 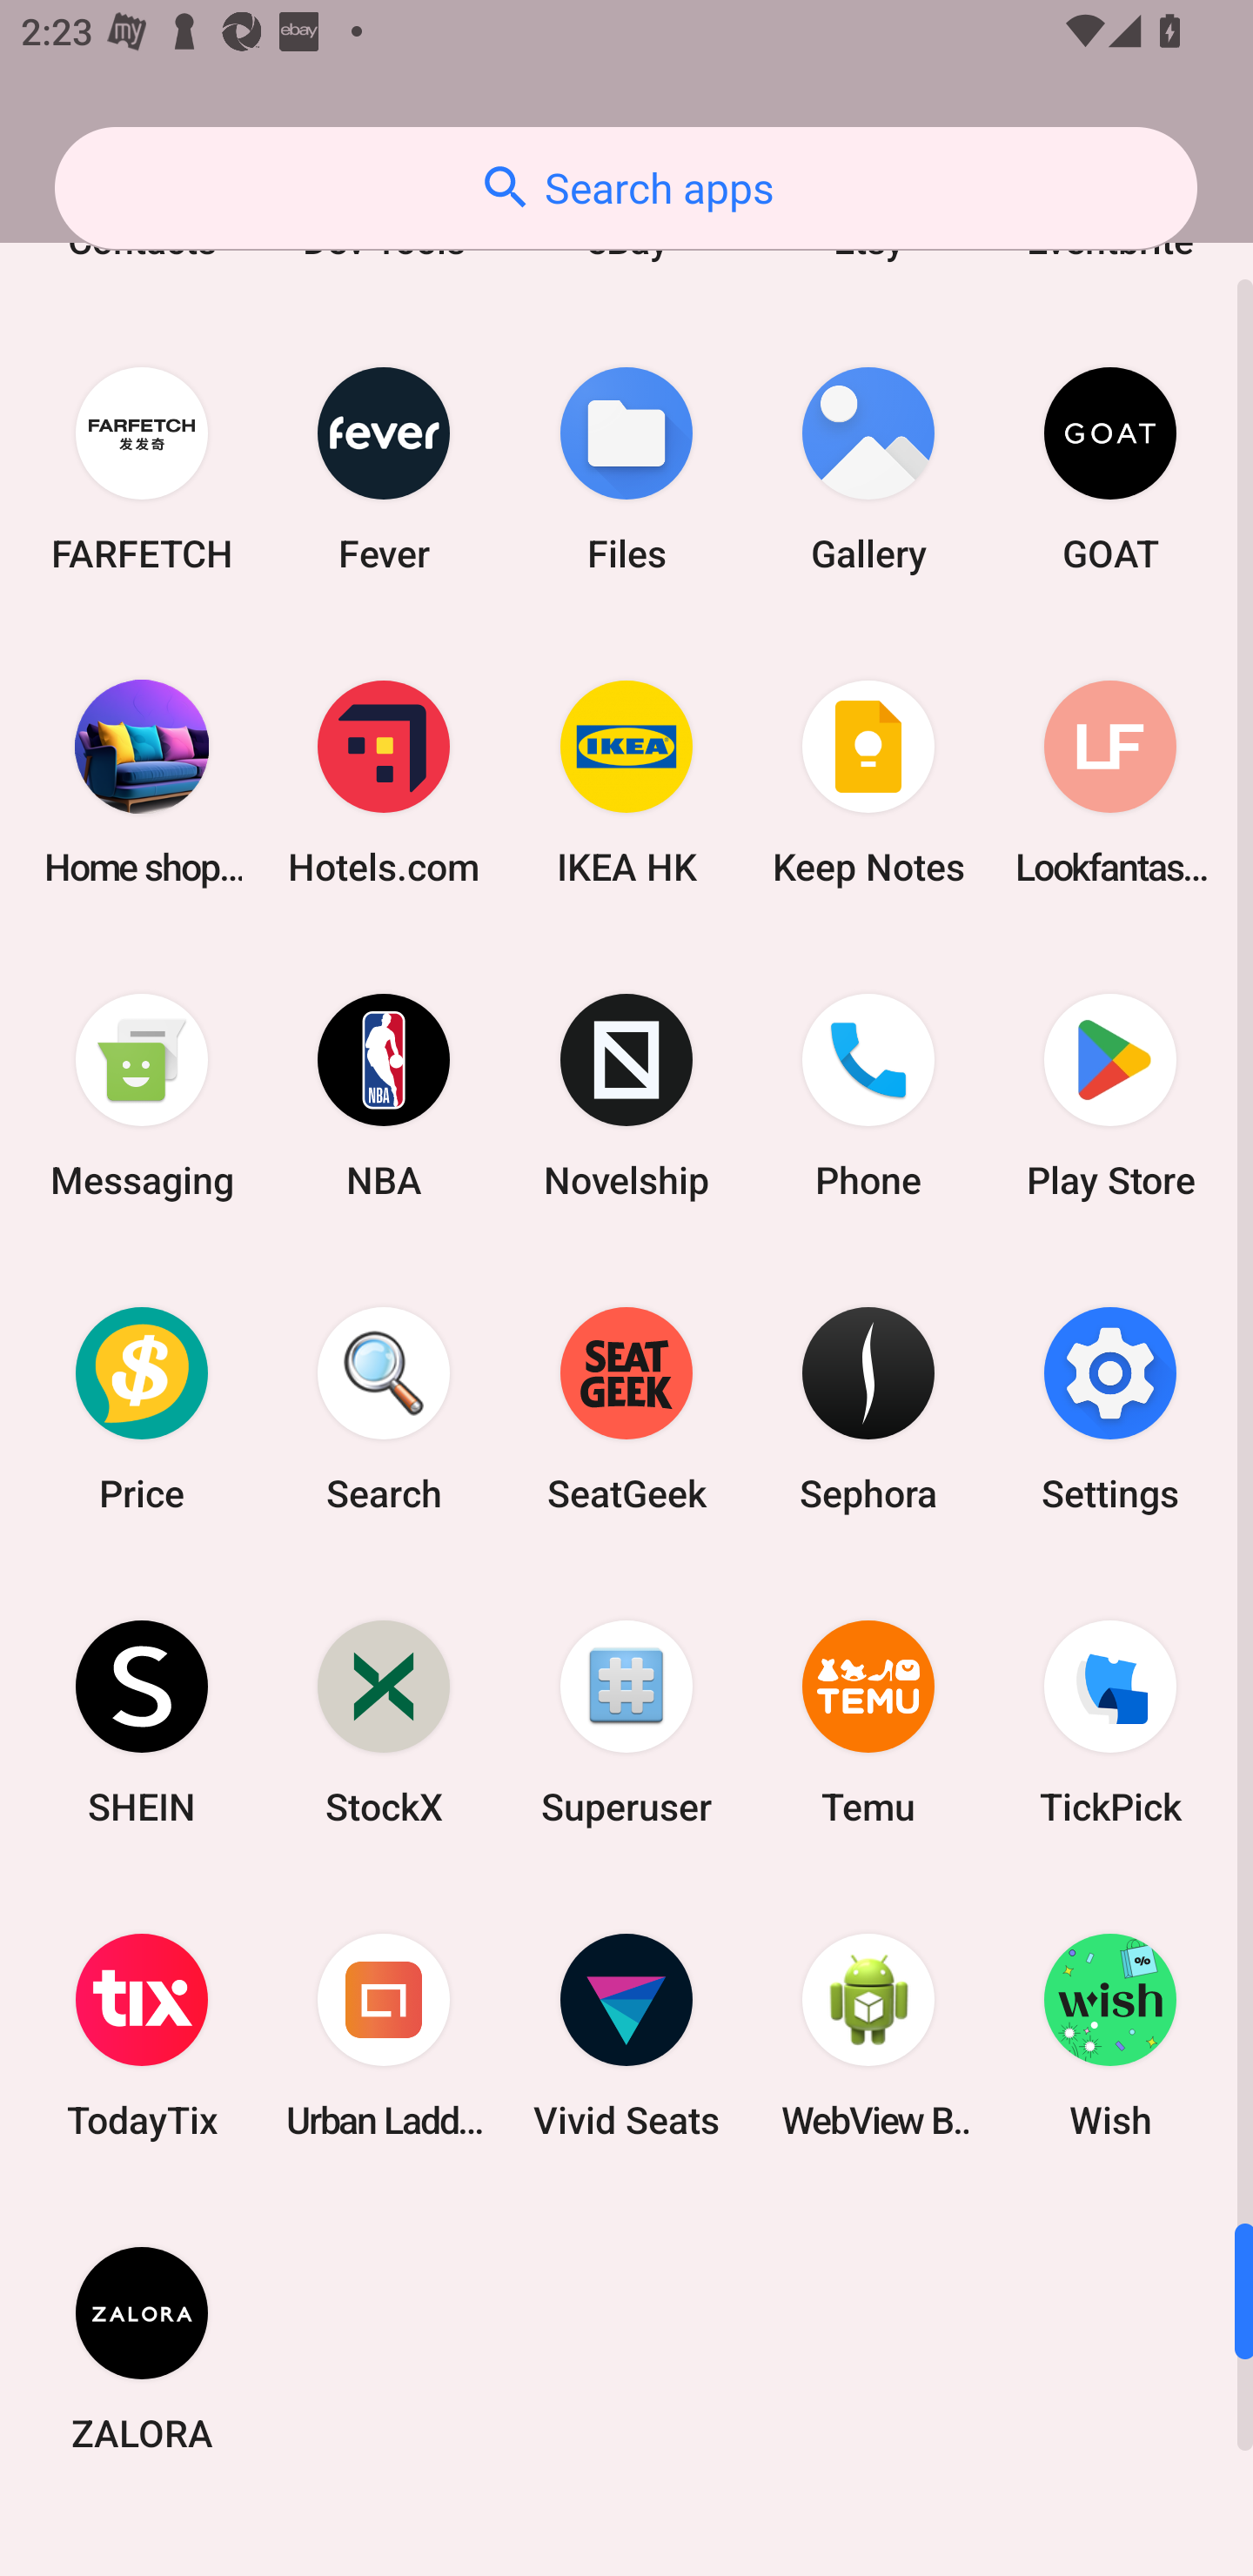 I want to click on SeatGeek, so click(x=626, y=1408).